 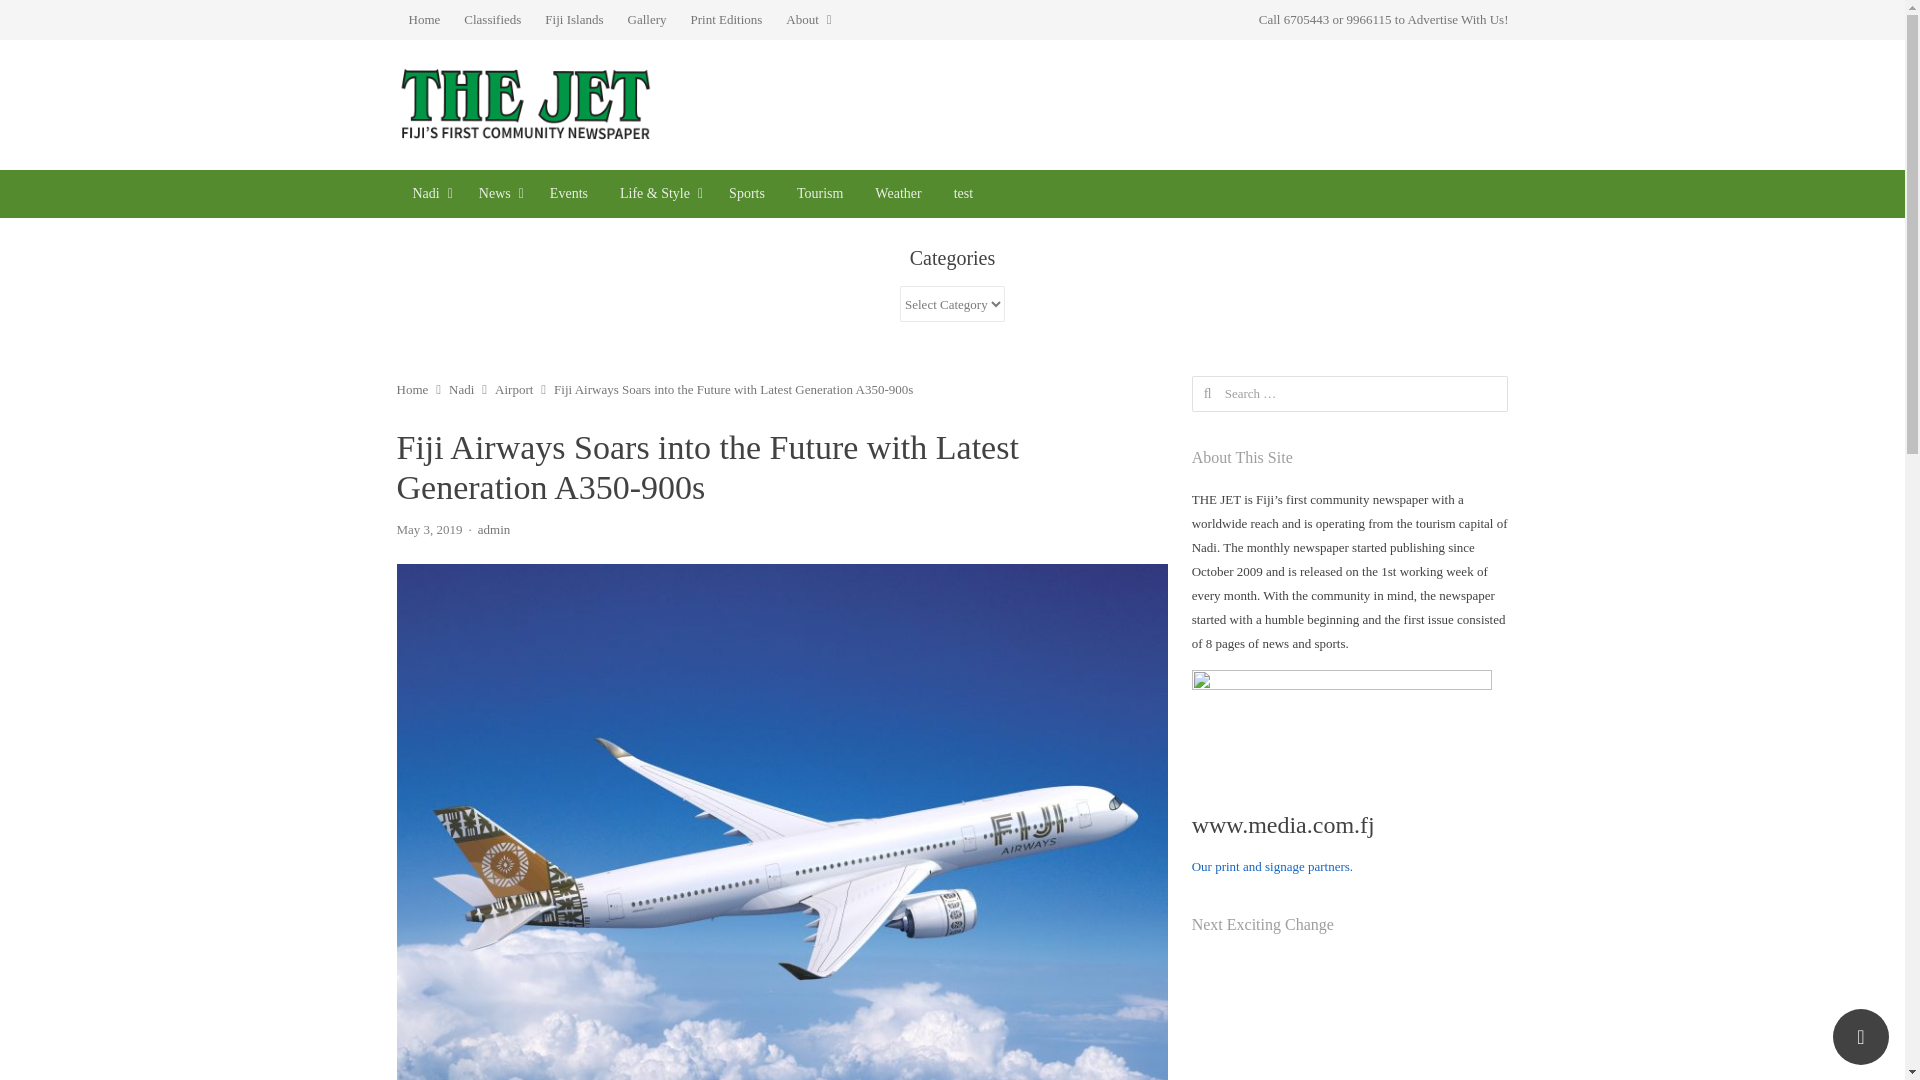 What do you see at coordinates (648, 20) in the screenshot?
I see `Gallery` at bounding box center [648, 20].